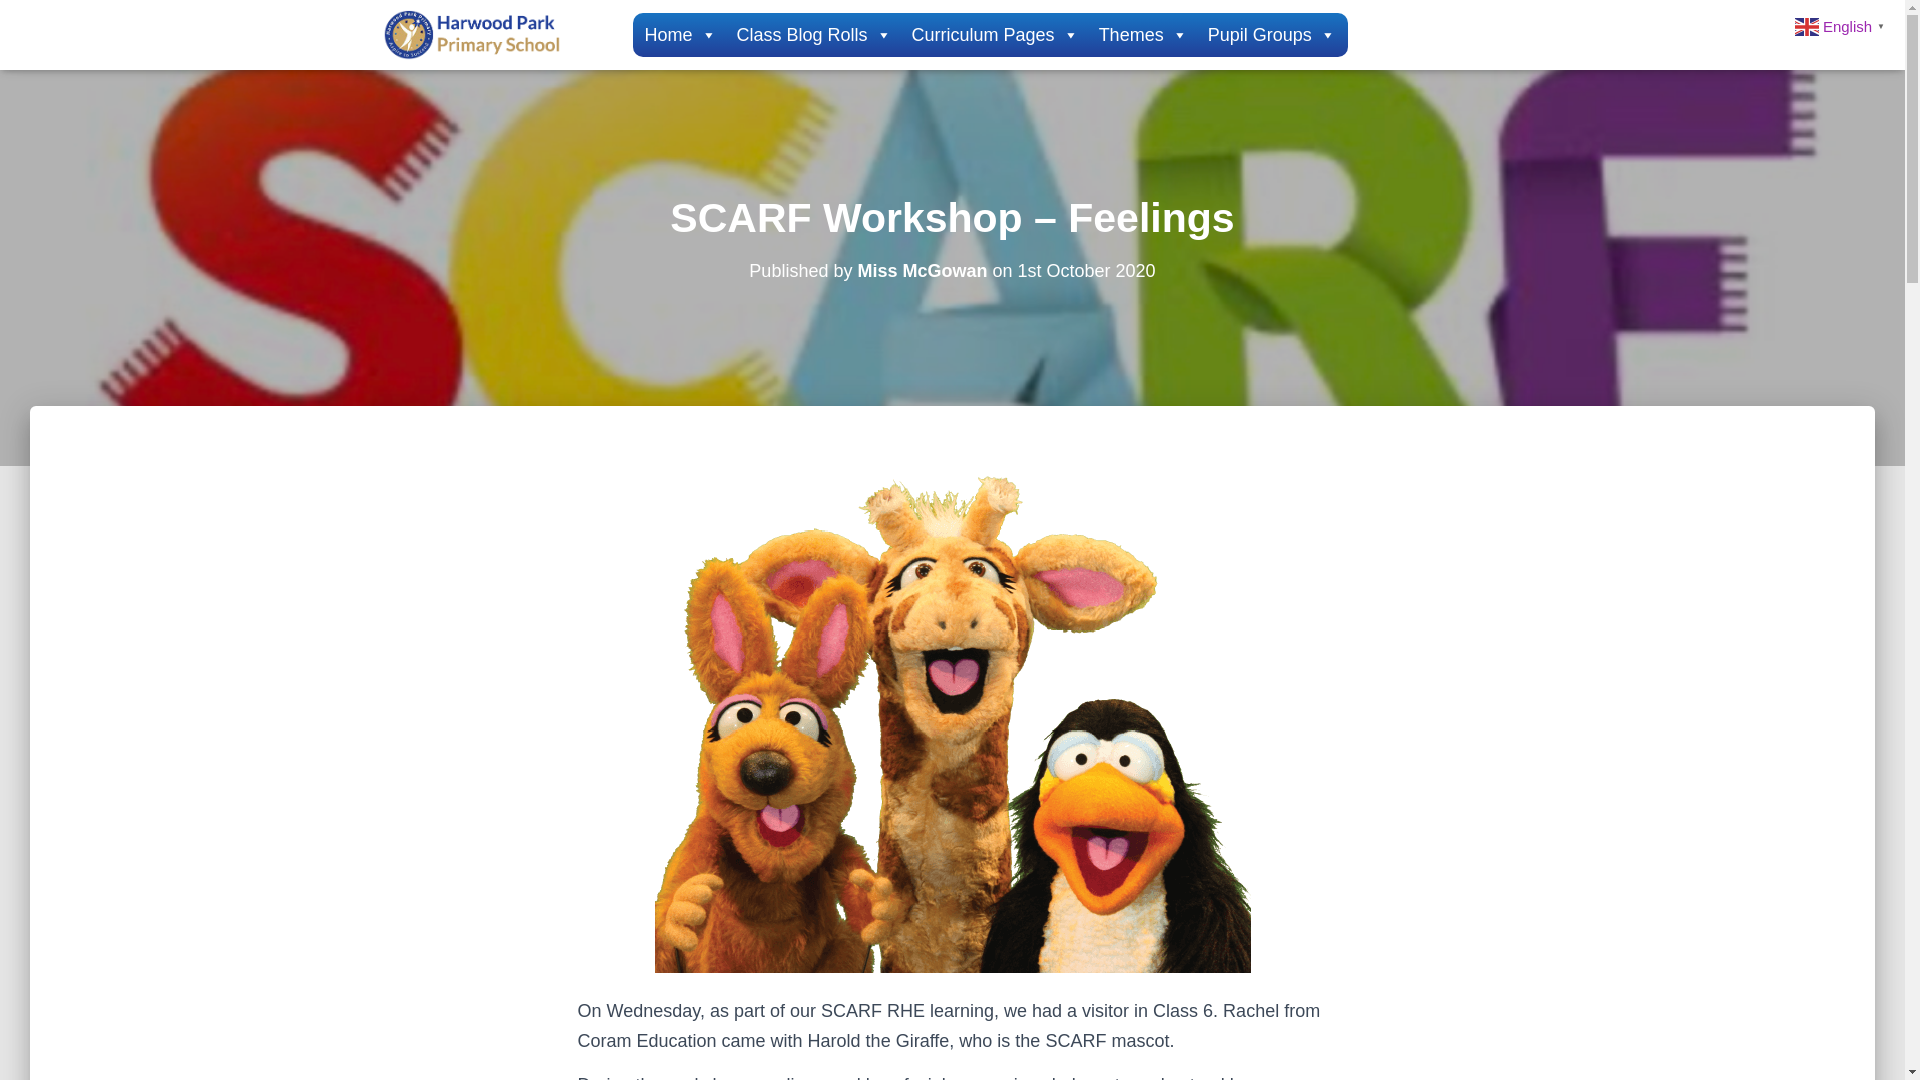 The image size is (1920, 1080). What do you see at coordinates (814, 35) in the screenshot?
I see `Class Blog Rolls` at bounding box center [814, 35].